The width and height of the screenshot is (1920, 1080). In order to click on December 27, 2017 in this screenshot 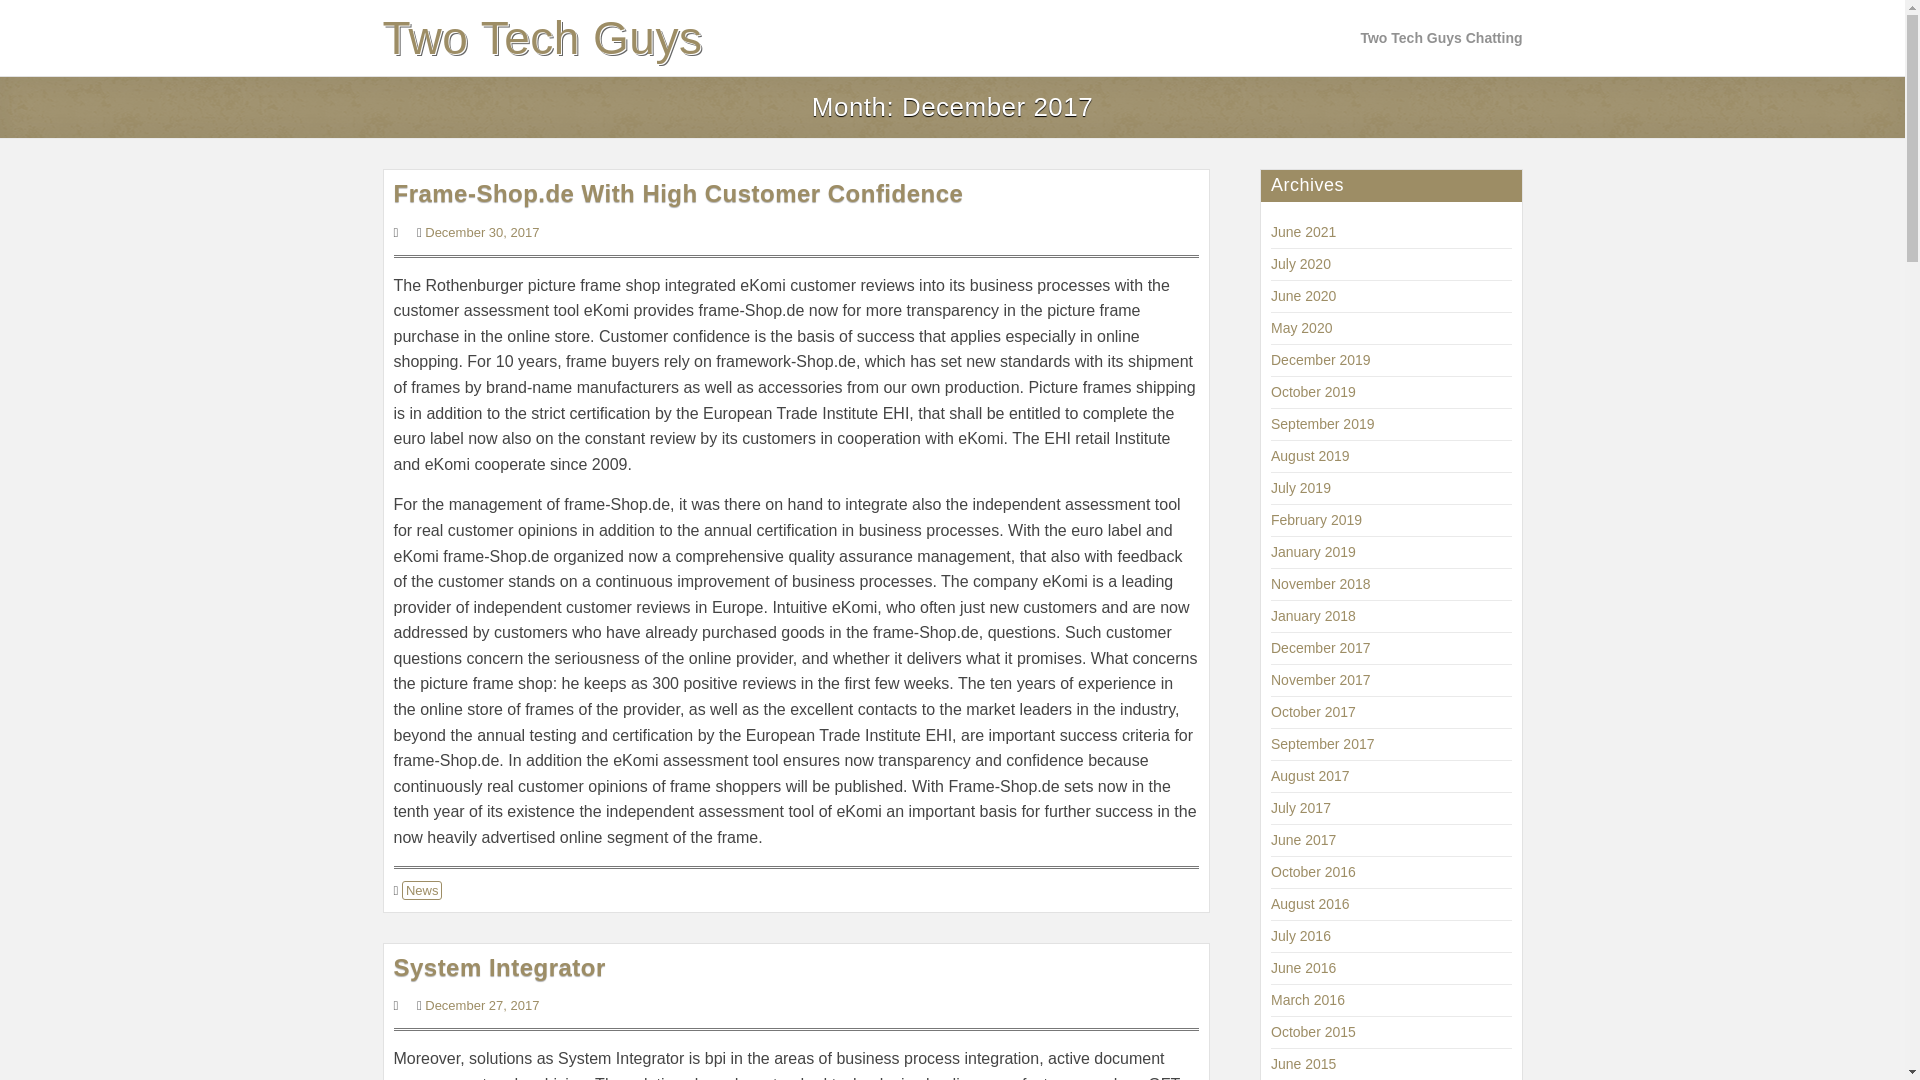, I will do `click(482, 1005)`.